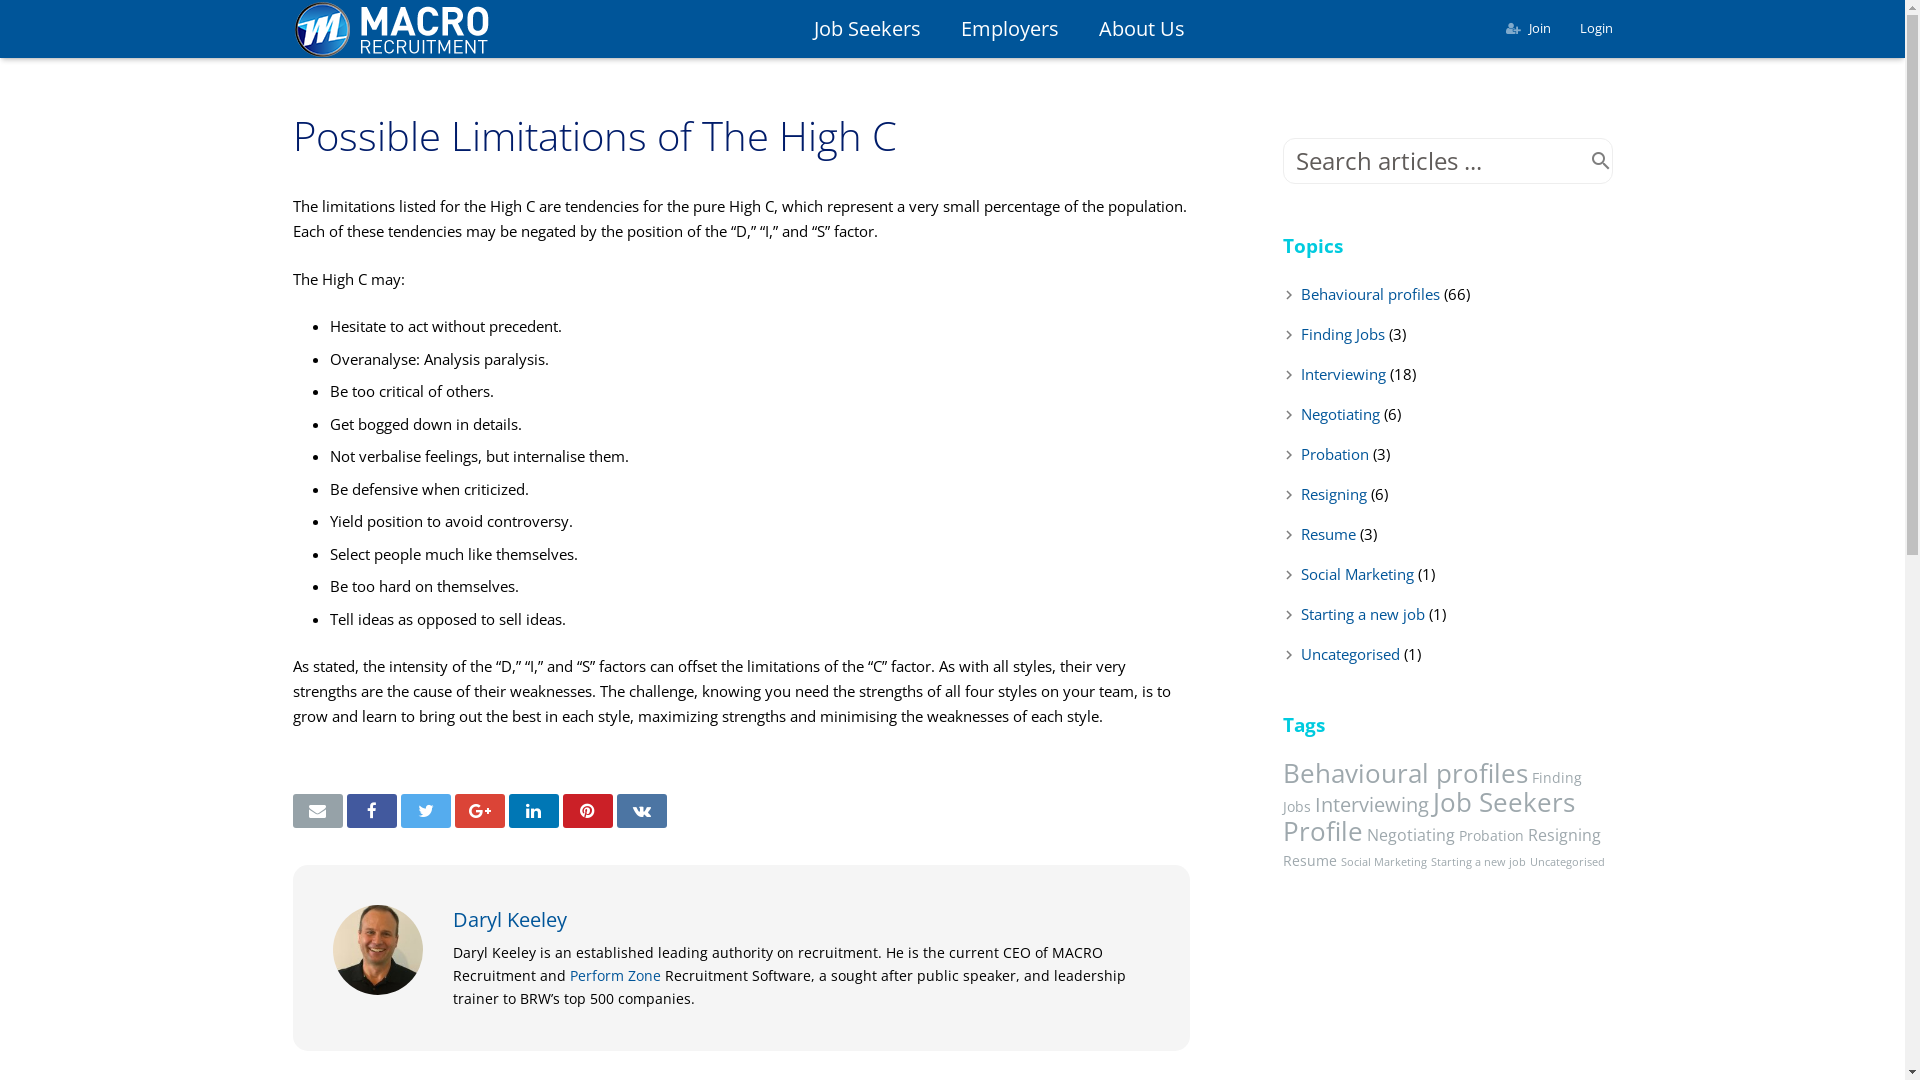 This screenshot has height=1080, width=1920. What do you see at coordinates (1490, 836) in the screenshot?
I see `Probation` at bounding box center [1490, 836].